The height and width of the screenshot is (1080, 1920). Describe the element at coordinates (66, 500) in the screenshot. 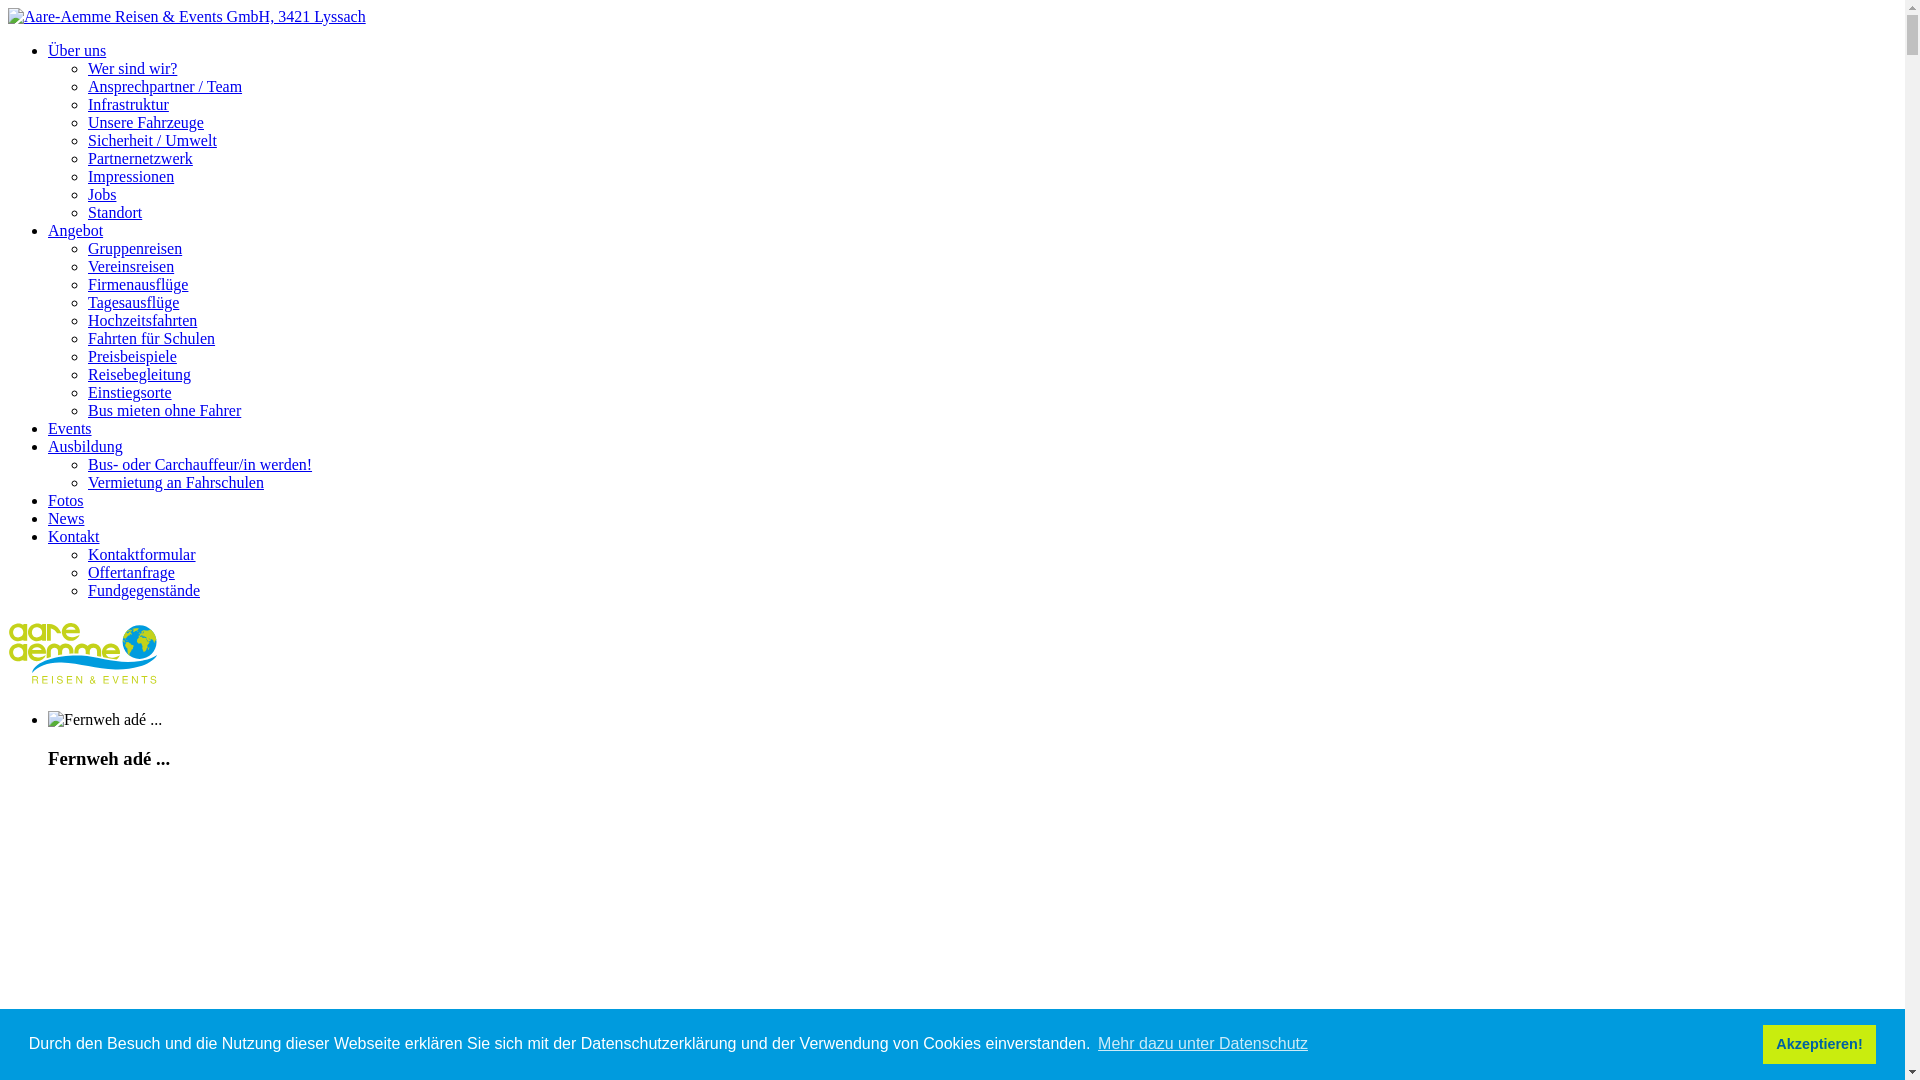

I see `Fotos` at that location.